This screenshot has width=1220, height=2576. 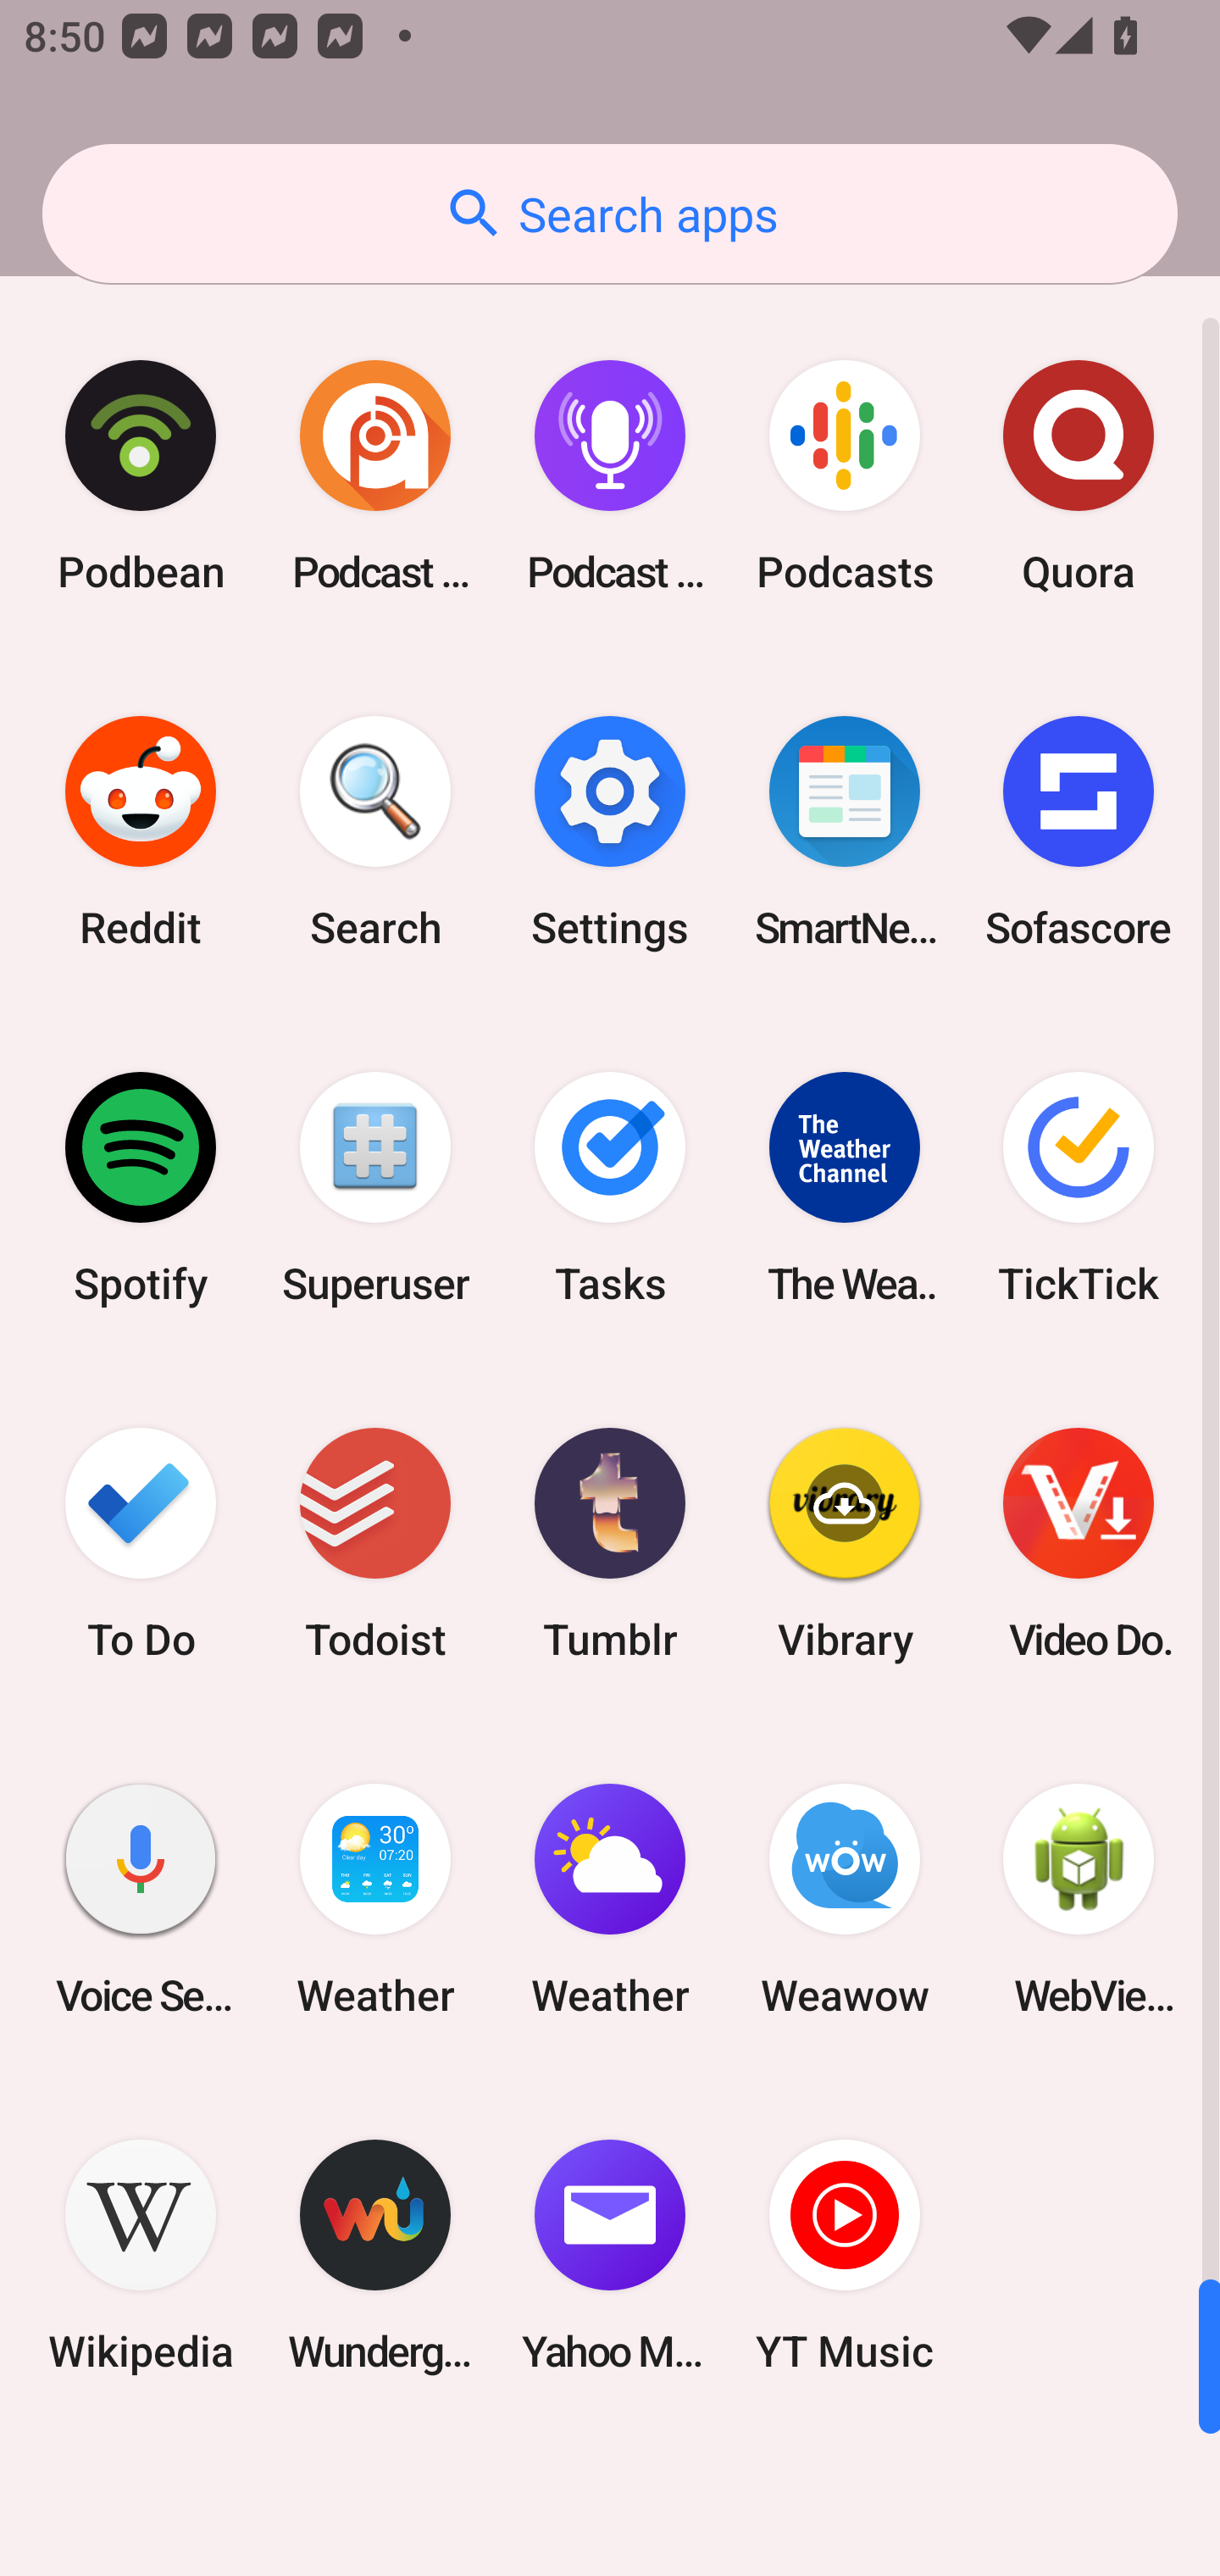 What do you see at coordinates (375, 1900) in the screenshot?
I see `Weather` at bounding box center [375, 1900].